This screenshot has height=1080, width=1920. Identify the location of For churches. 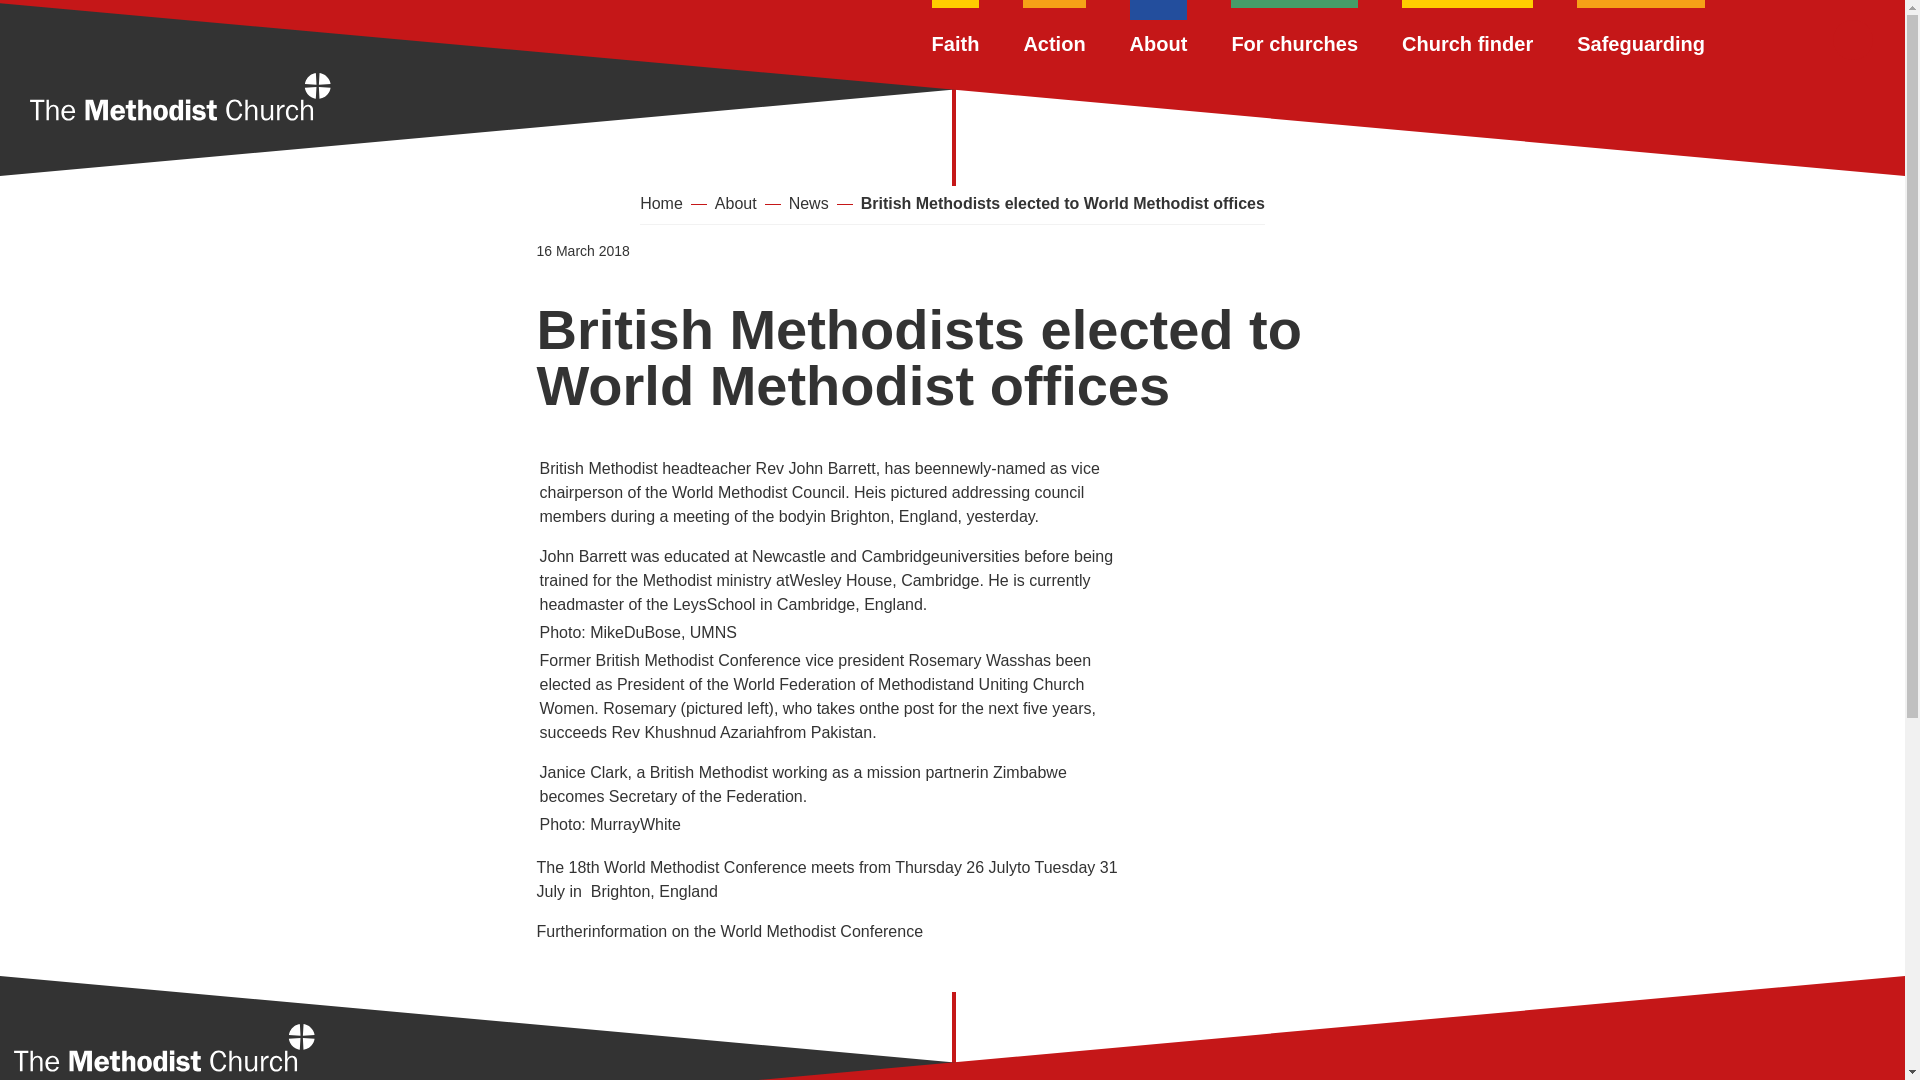
(1294, 28).